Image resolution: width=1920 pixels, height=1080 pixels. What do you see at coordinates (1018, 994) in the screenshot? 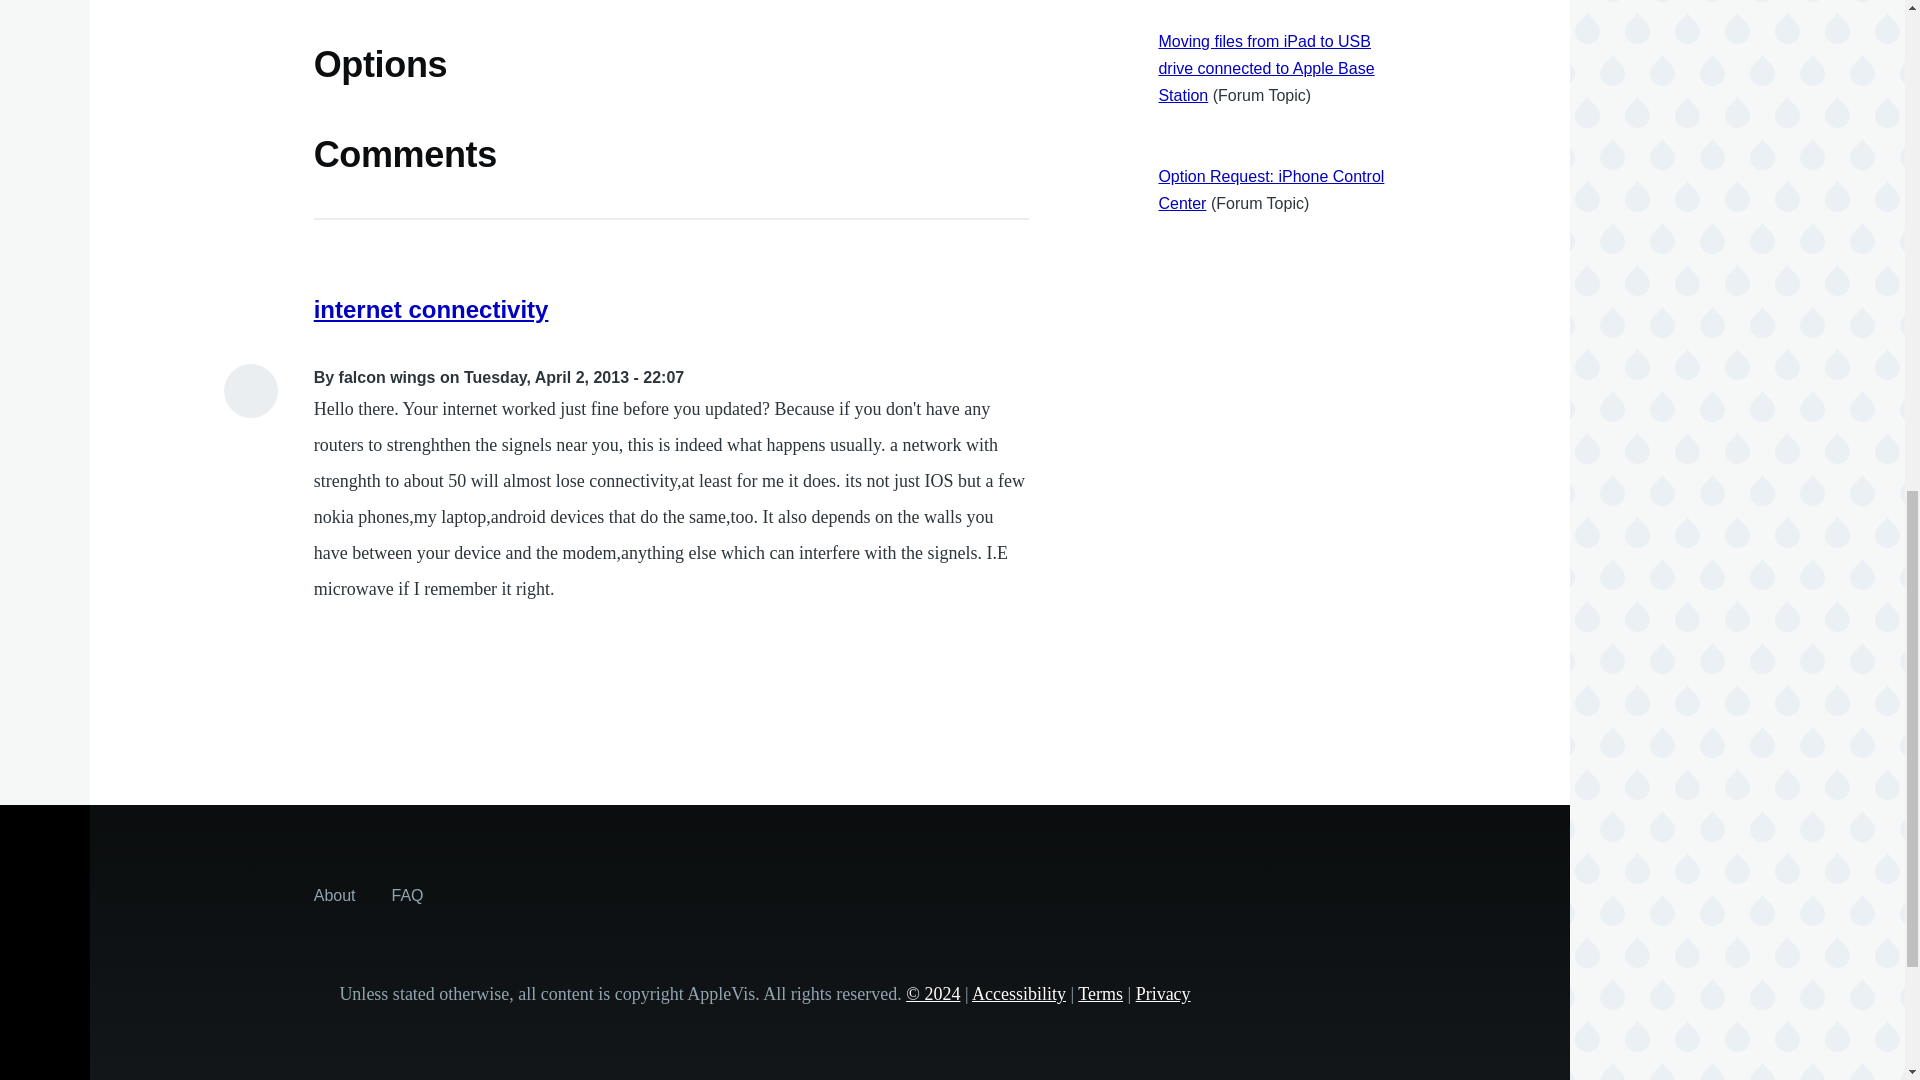
I see `Accessibility` at bounding box center [1018, 994].